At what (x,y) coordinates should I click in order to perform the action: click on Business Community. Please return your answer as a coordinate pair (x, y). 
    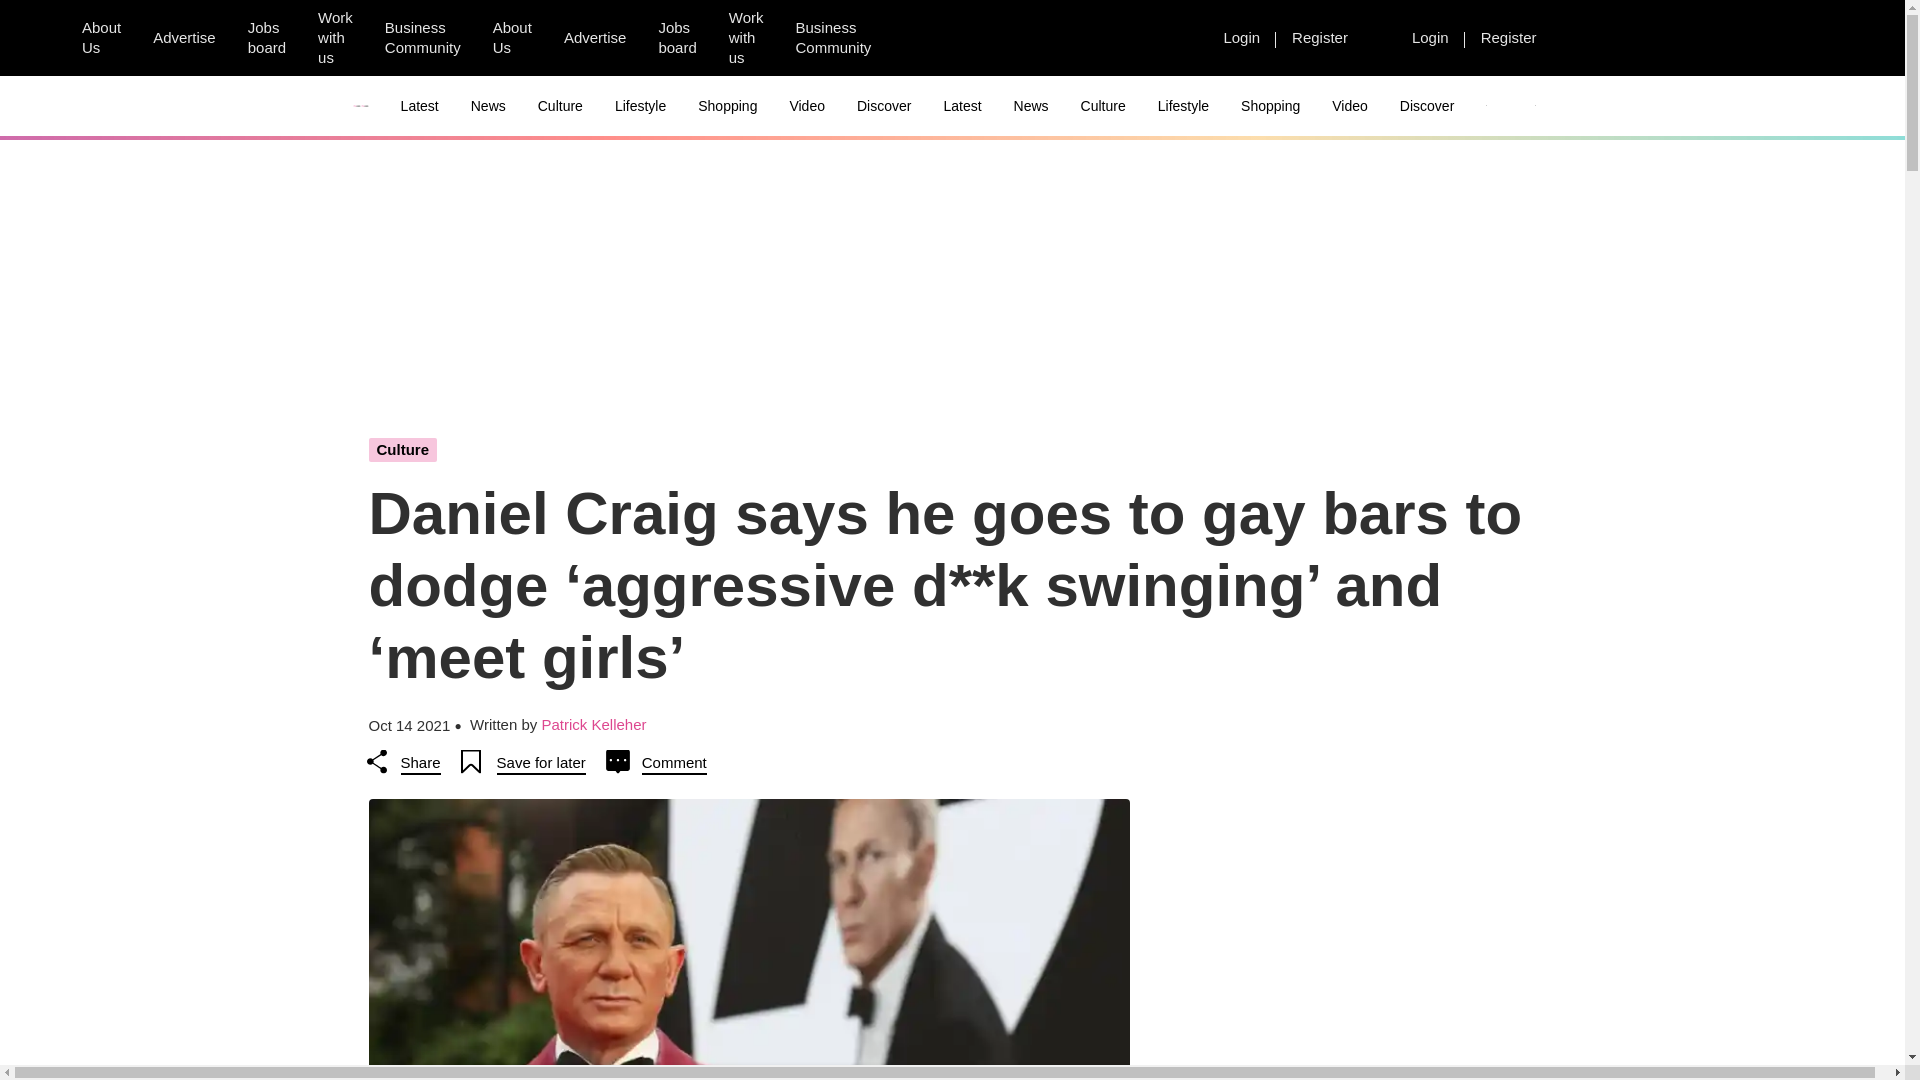
    Looking at the image, I should click on (422, 38).